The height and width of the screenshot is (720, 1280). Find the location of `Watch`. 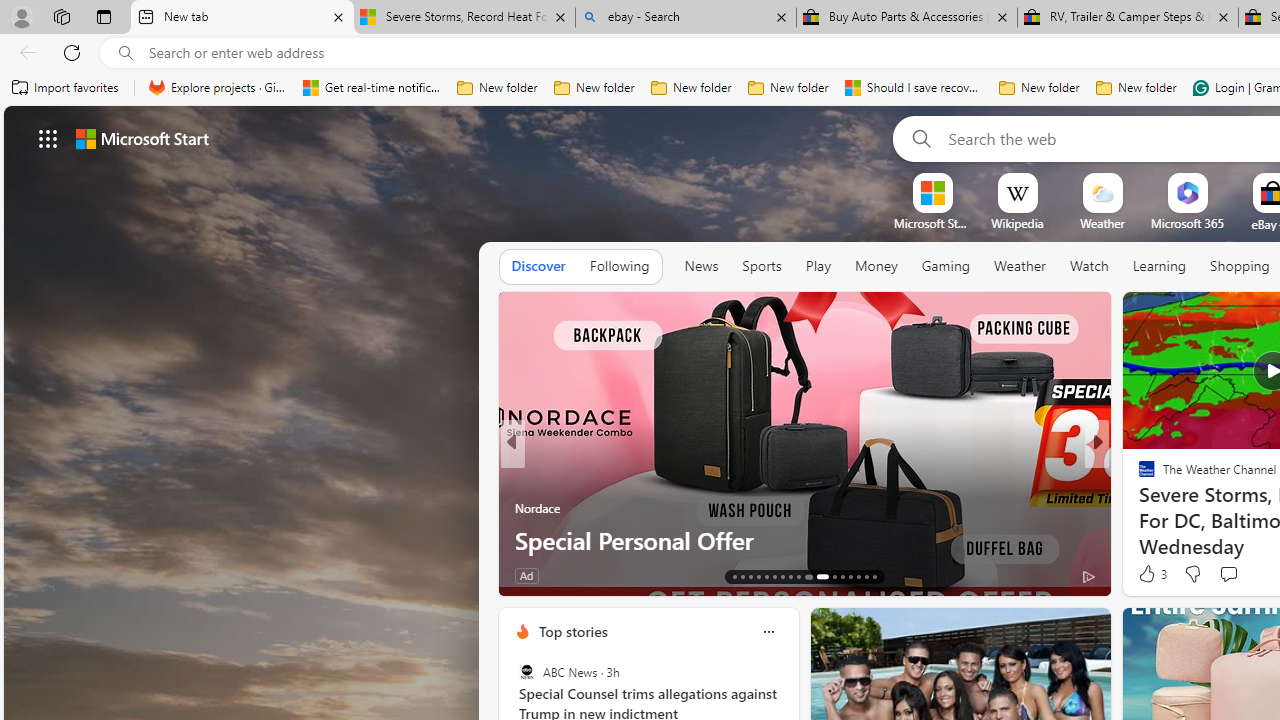

Watch is located at coordinates (1089, 266).